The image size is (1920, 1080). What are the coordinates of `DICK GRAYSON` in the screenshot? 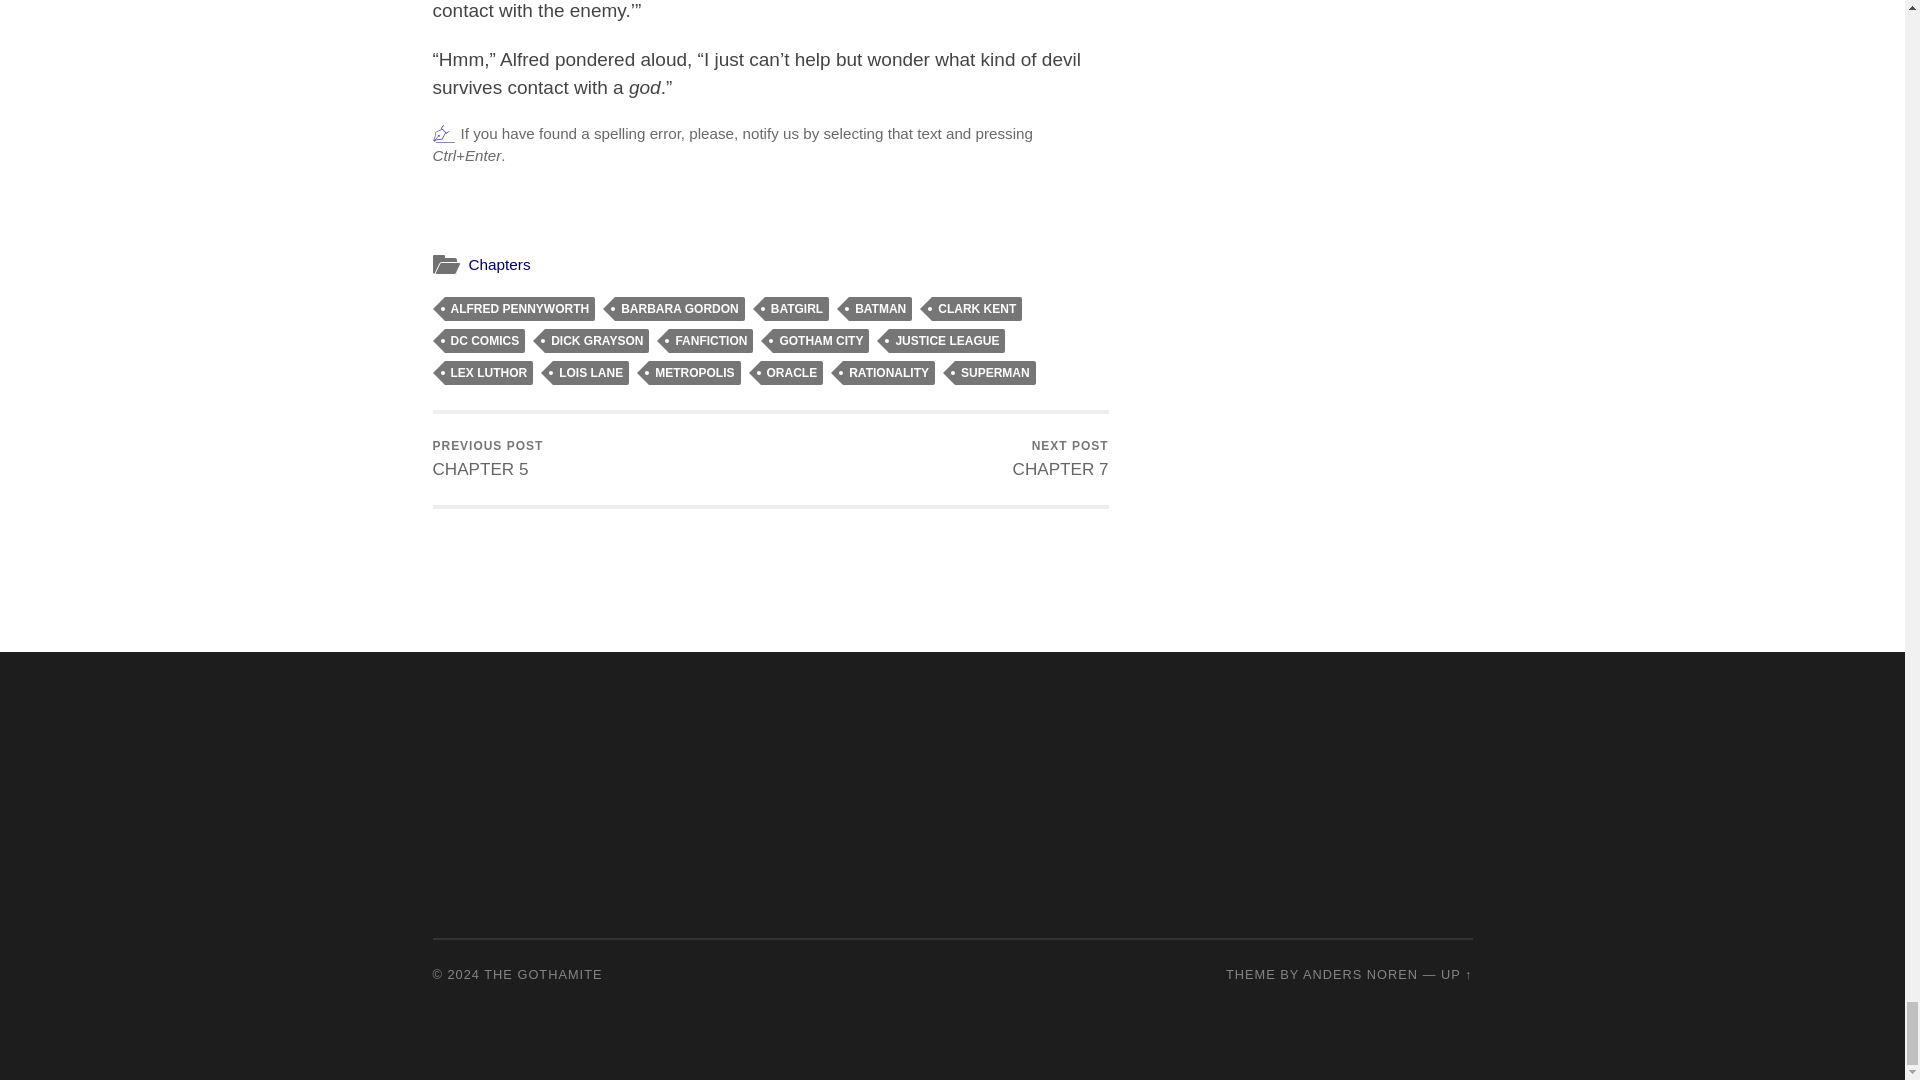 It's located at (488, 459).